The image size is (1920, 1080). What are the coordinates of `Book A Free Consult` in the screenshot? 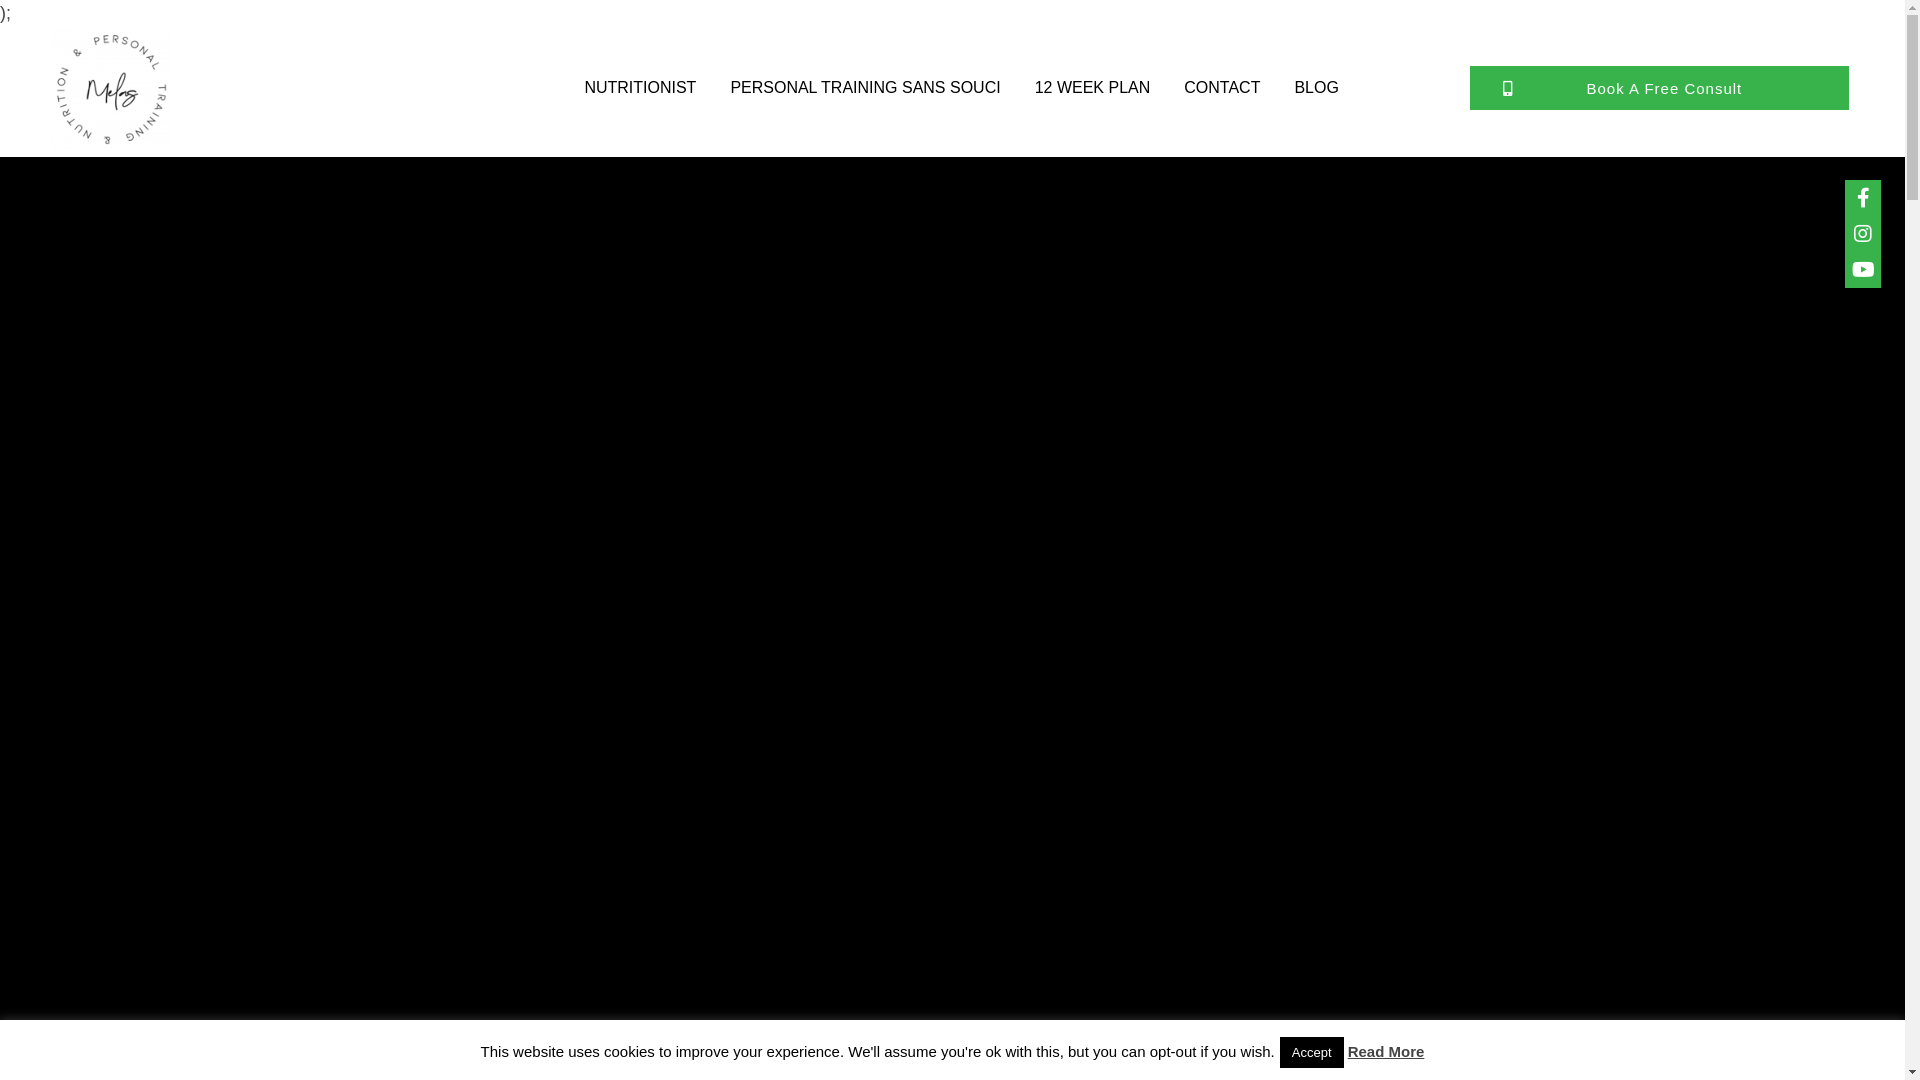 It's located at (1660, 88).